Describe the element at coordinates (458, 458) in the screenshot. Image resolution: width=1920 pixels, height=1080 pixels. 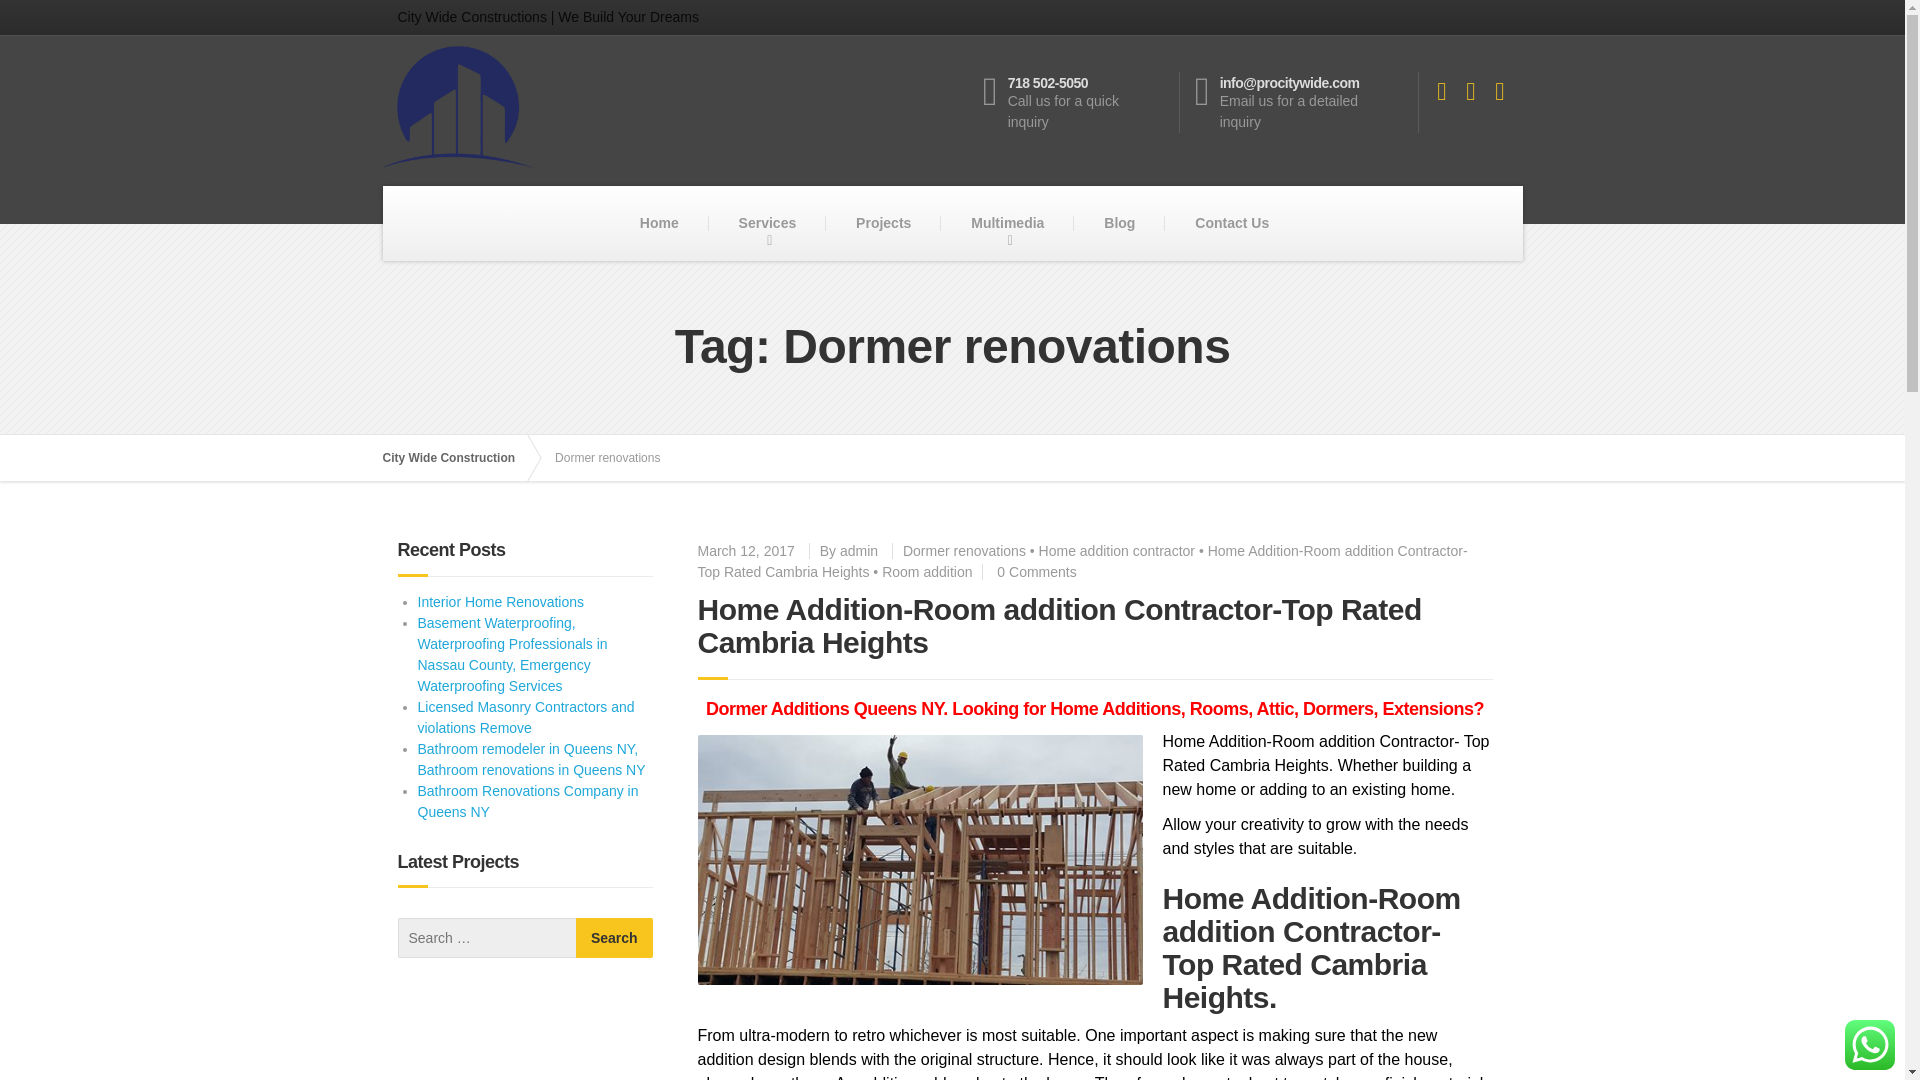
I see `Go to City Wide Construction.` at that location.